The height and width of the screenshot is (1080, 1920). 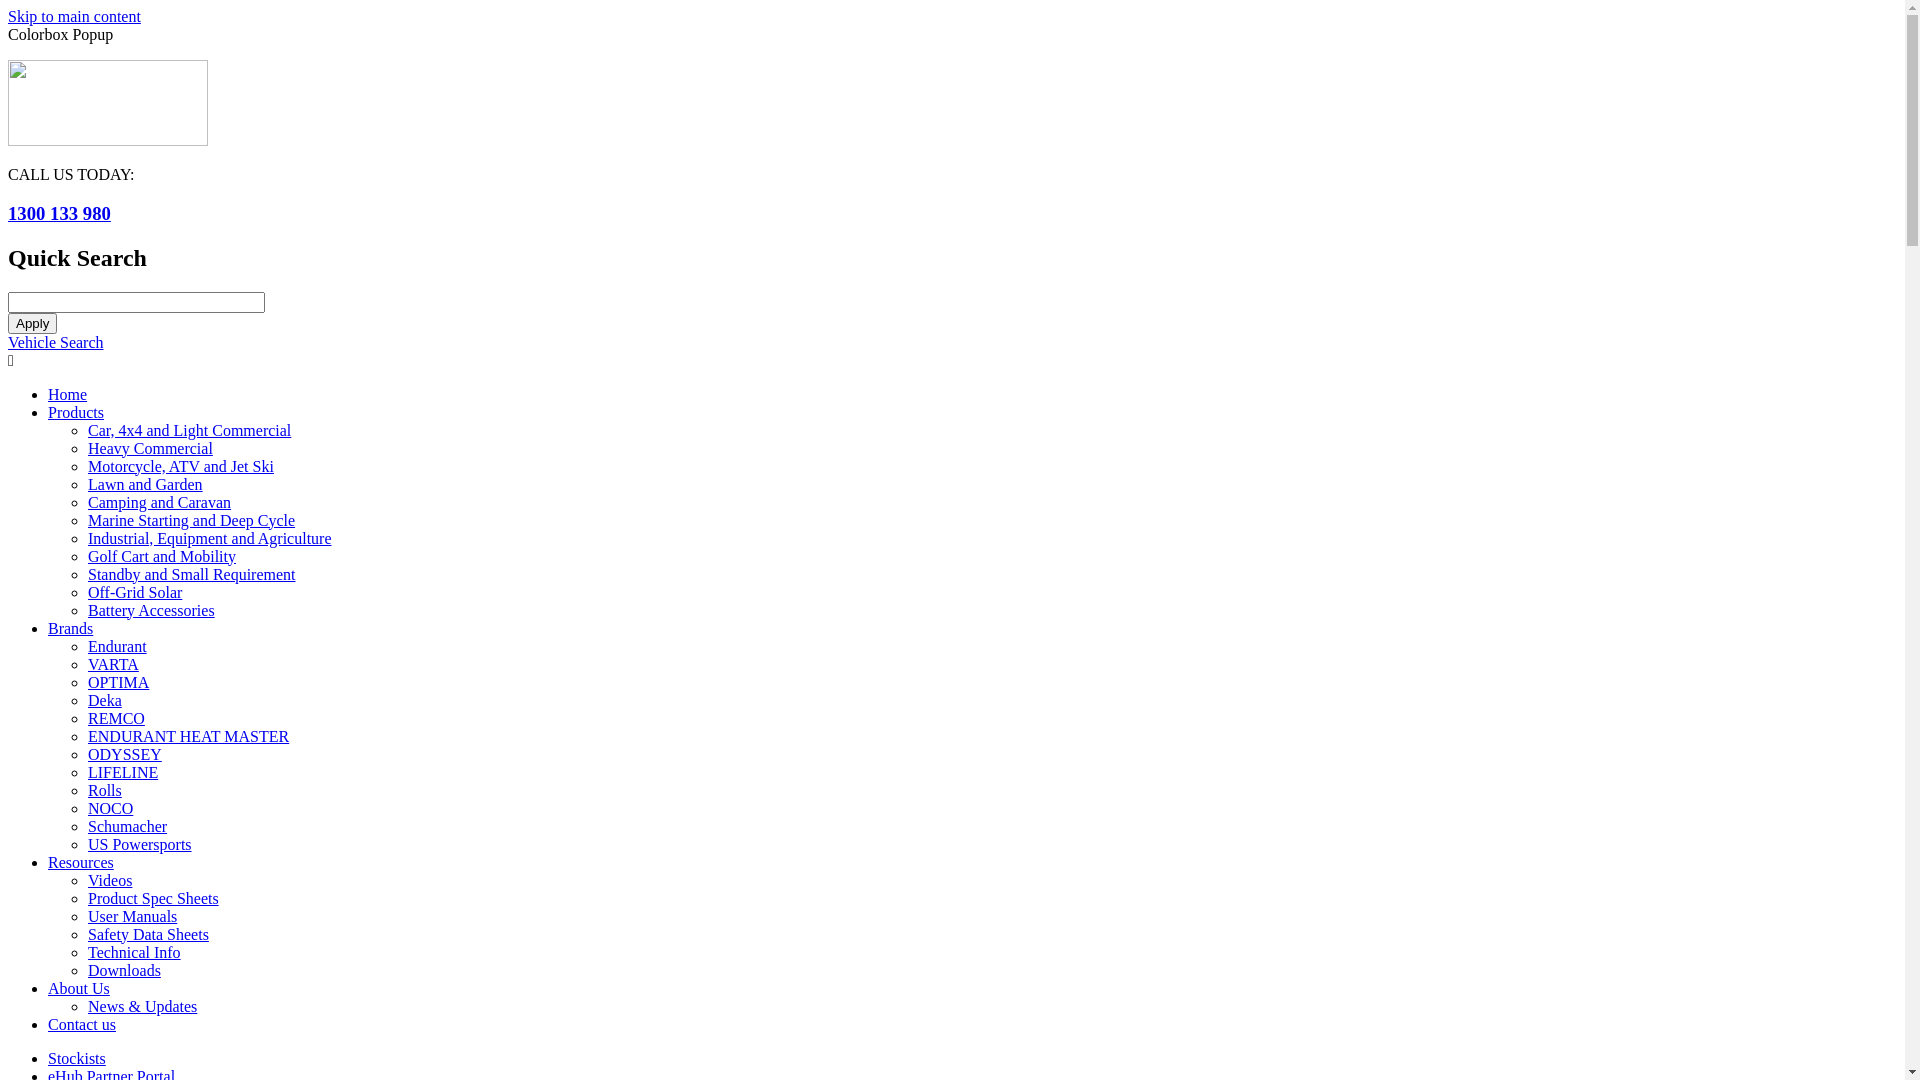 What do you see at coordinates (124, 970) in the screenshot?
I see `Downloads` at bounding box center [124, 970].